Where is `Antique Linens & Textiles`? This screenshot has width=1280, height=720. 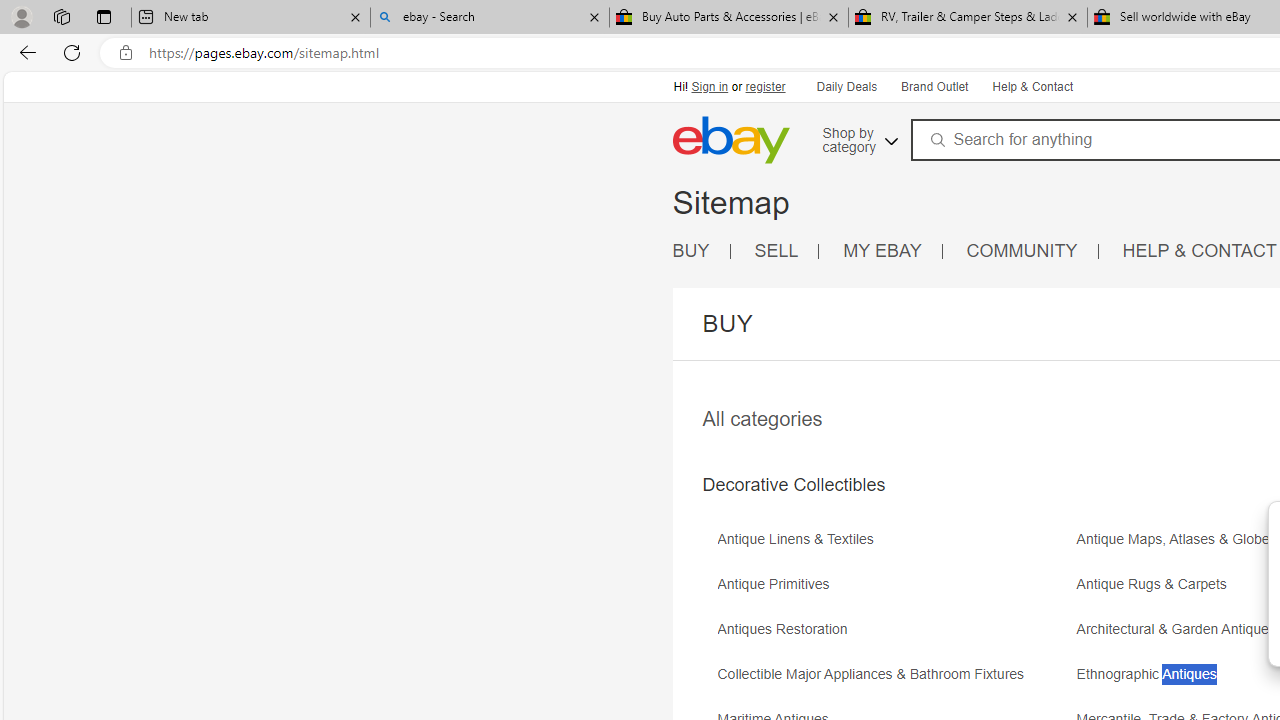
Antique Linens & Textiles is located at coordinates (800, 540).